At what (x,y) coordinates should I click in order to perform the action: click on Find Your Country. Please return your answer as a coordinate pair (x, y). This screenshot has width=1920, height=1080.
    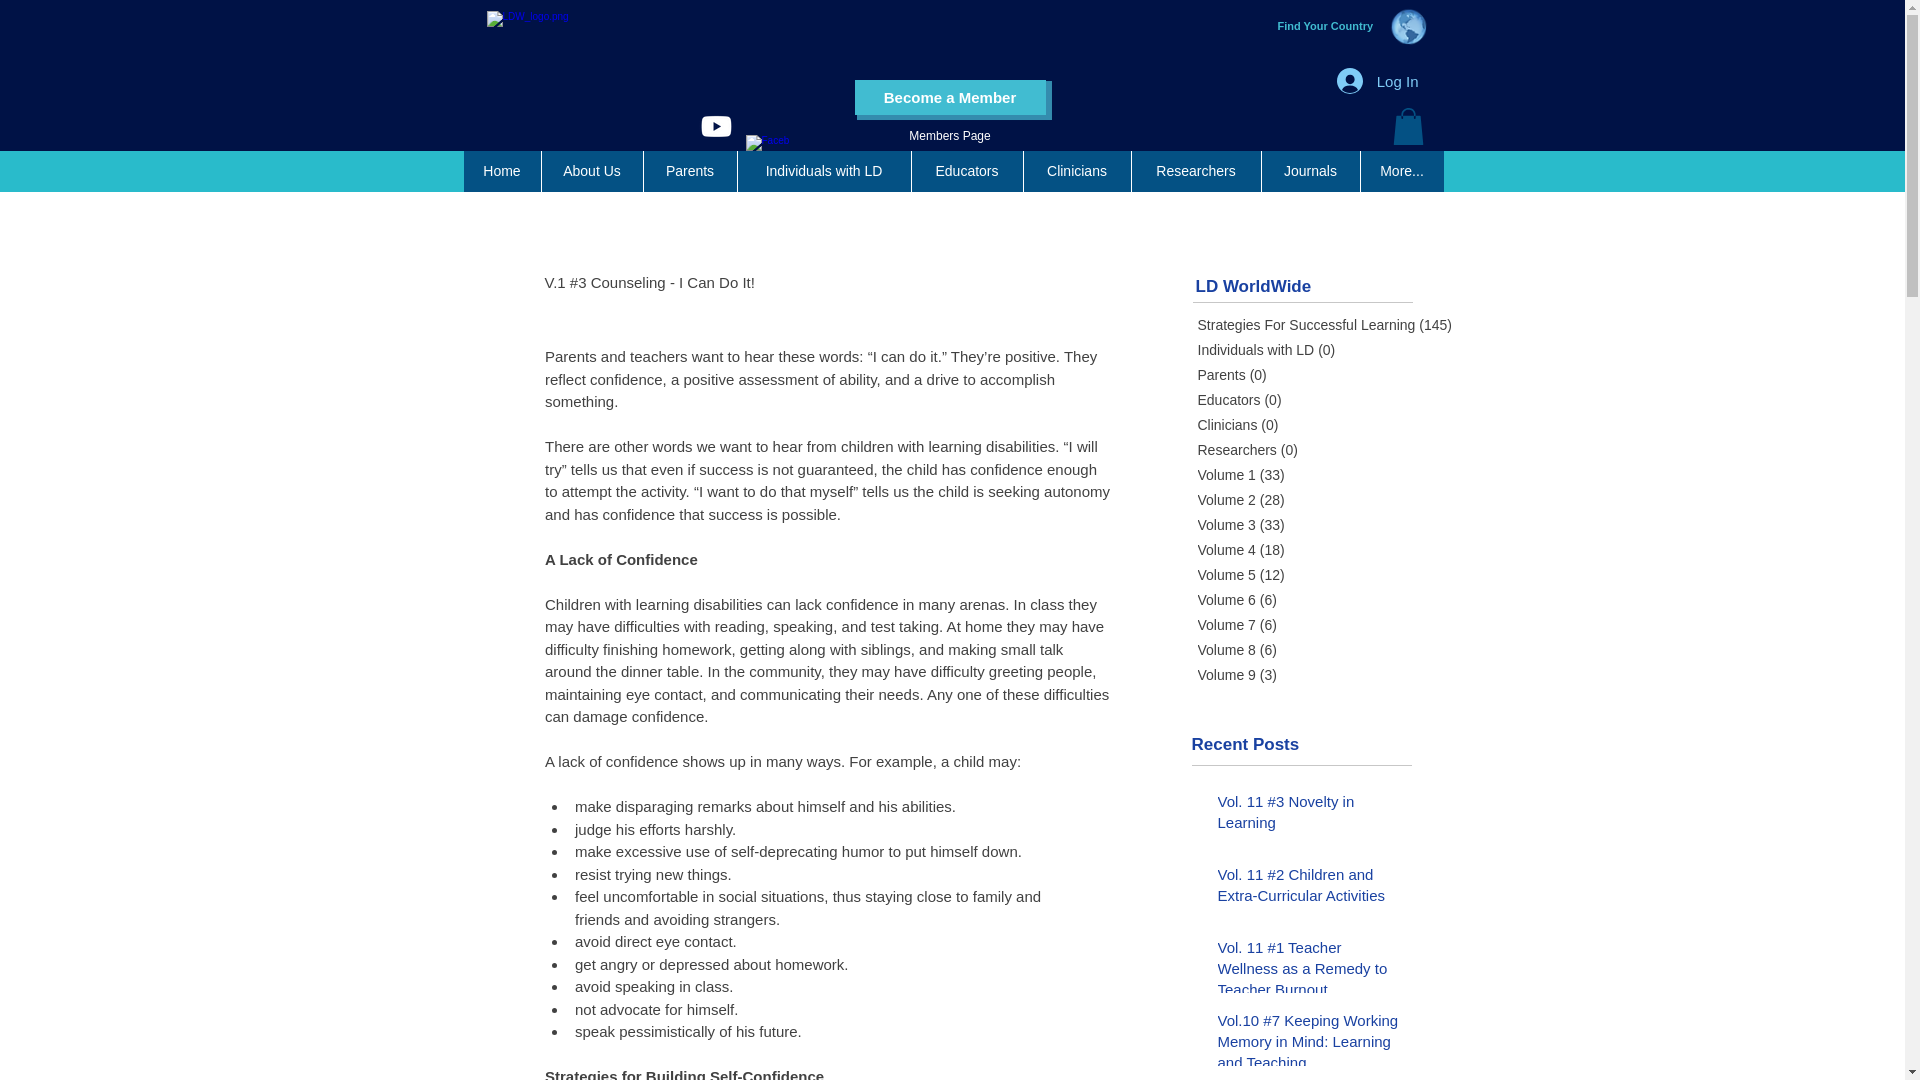
    Looking at the image, I should click on (1326, 26).